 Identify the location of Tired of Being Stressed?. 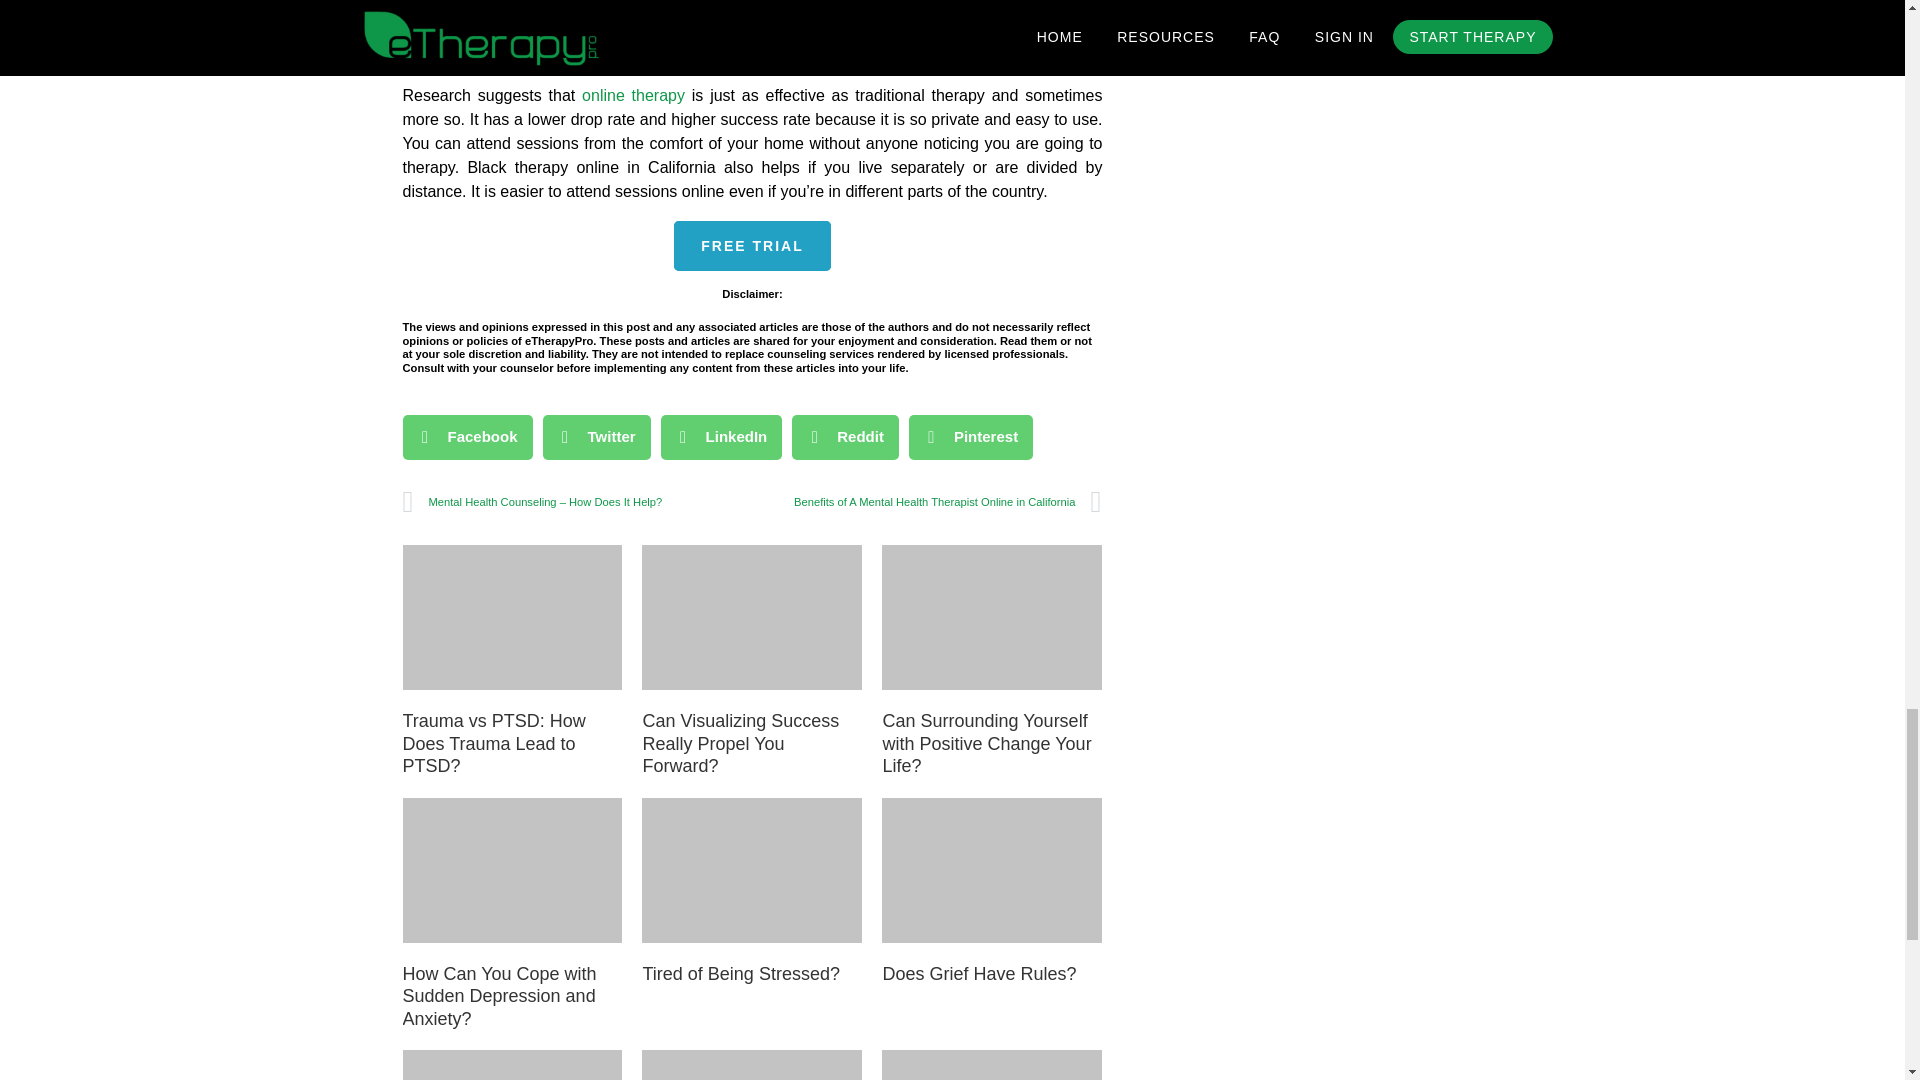
(740, 974).